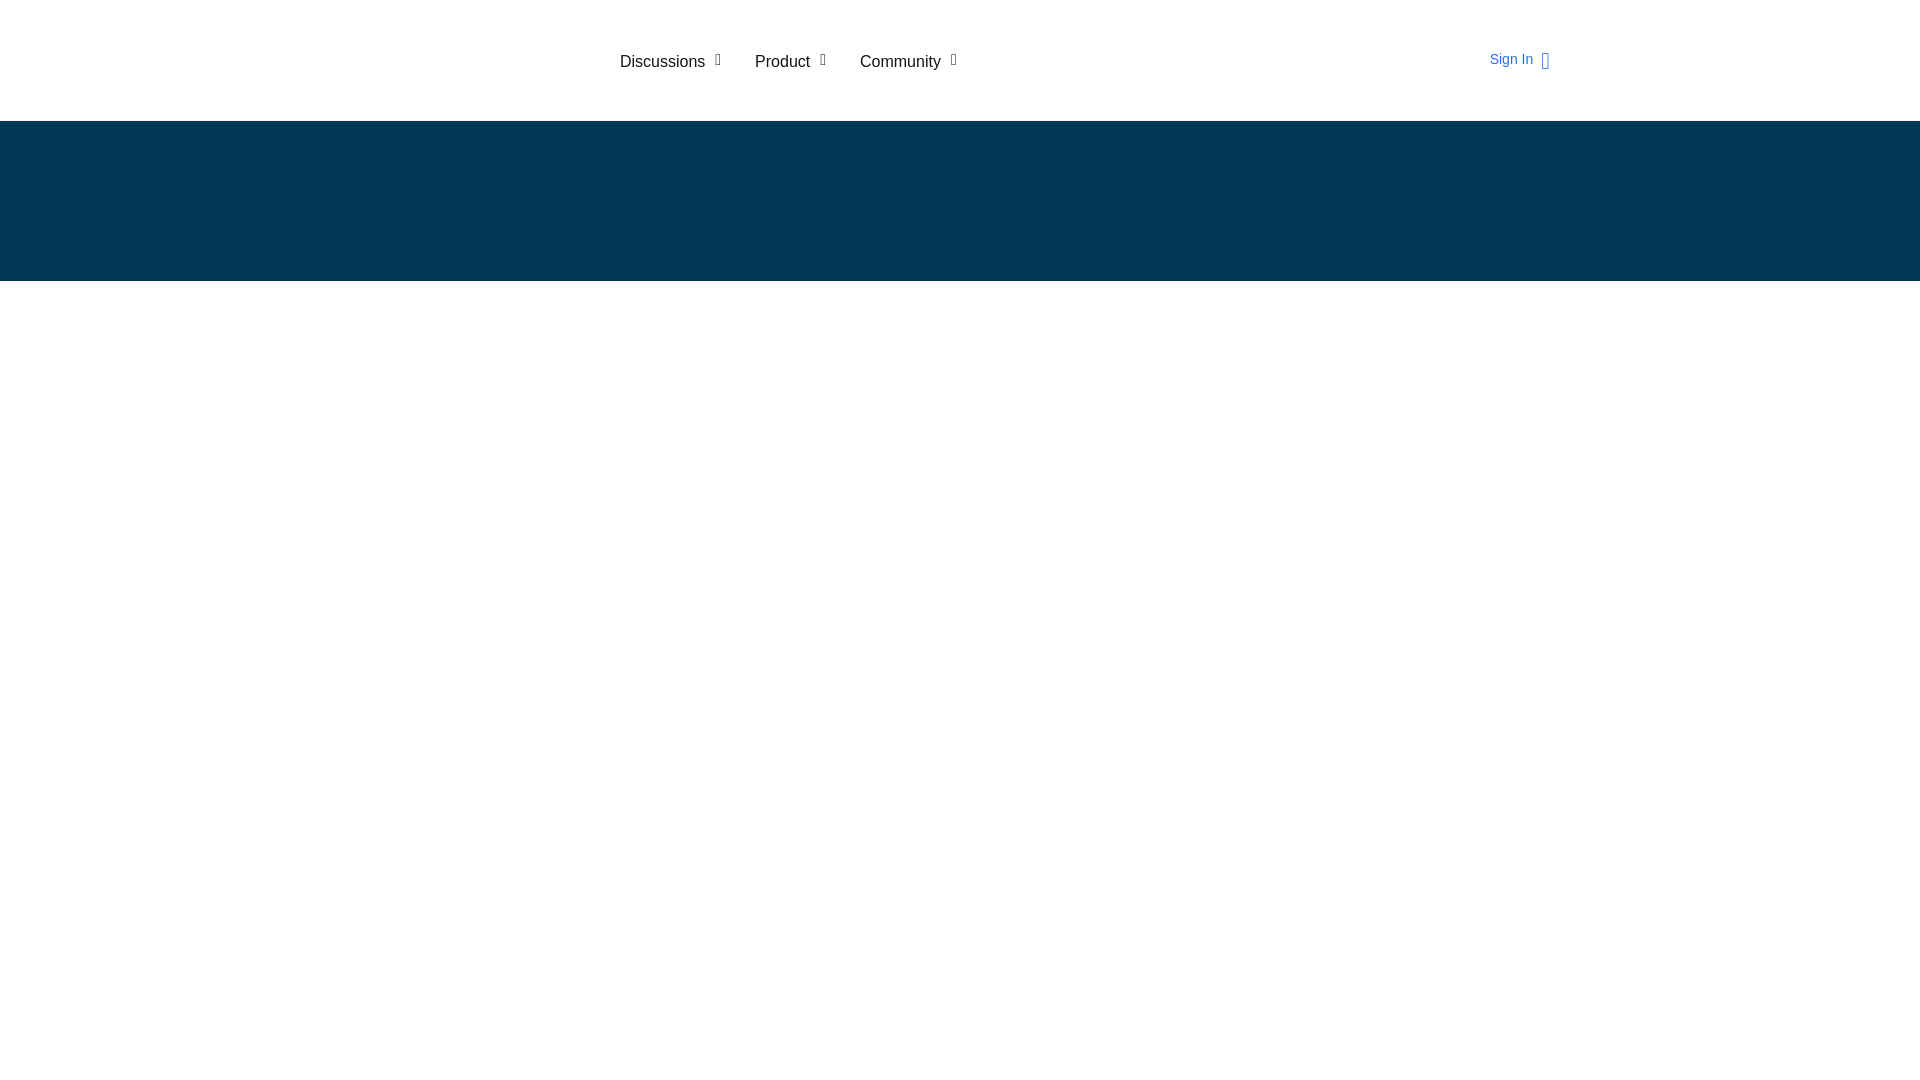  What do you see at coordinates (790, 60) in the screenshot?
I see `Product` at bounding box center [790, 60].